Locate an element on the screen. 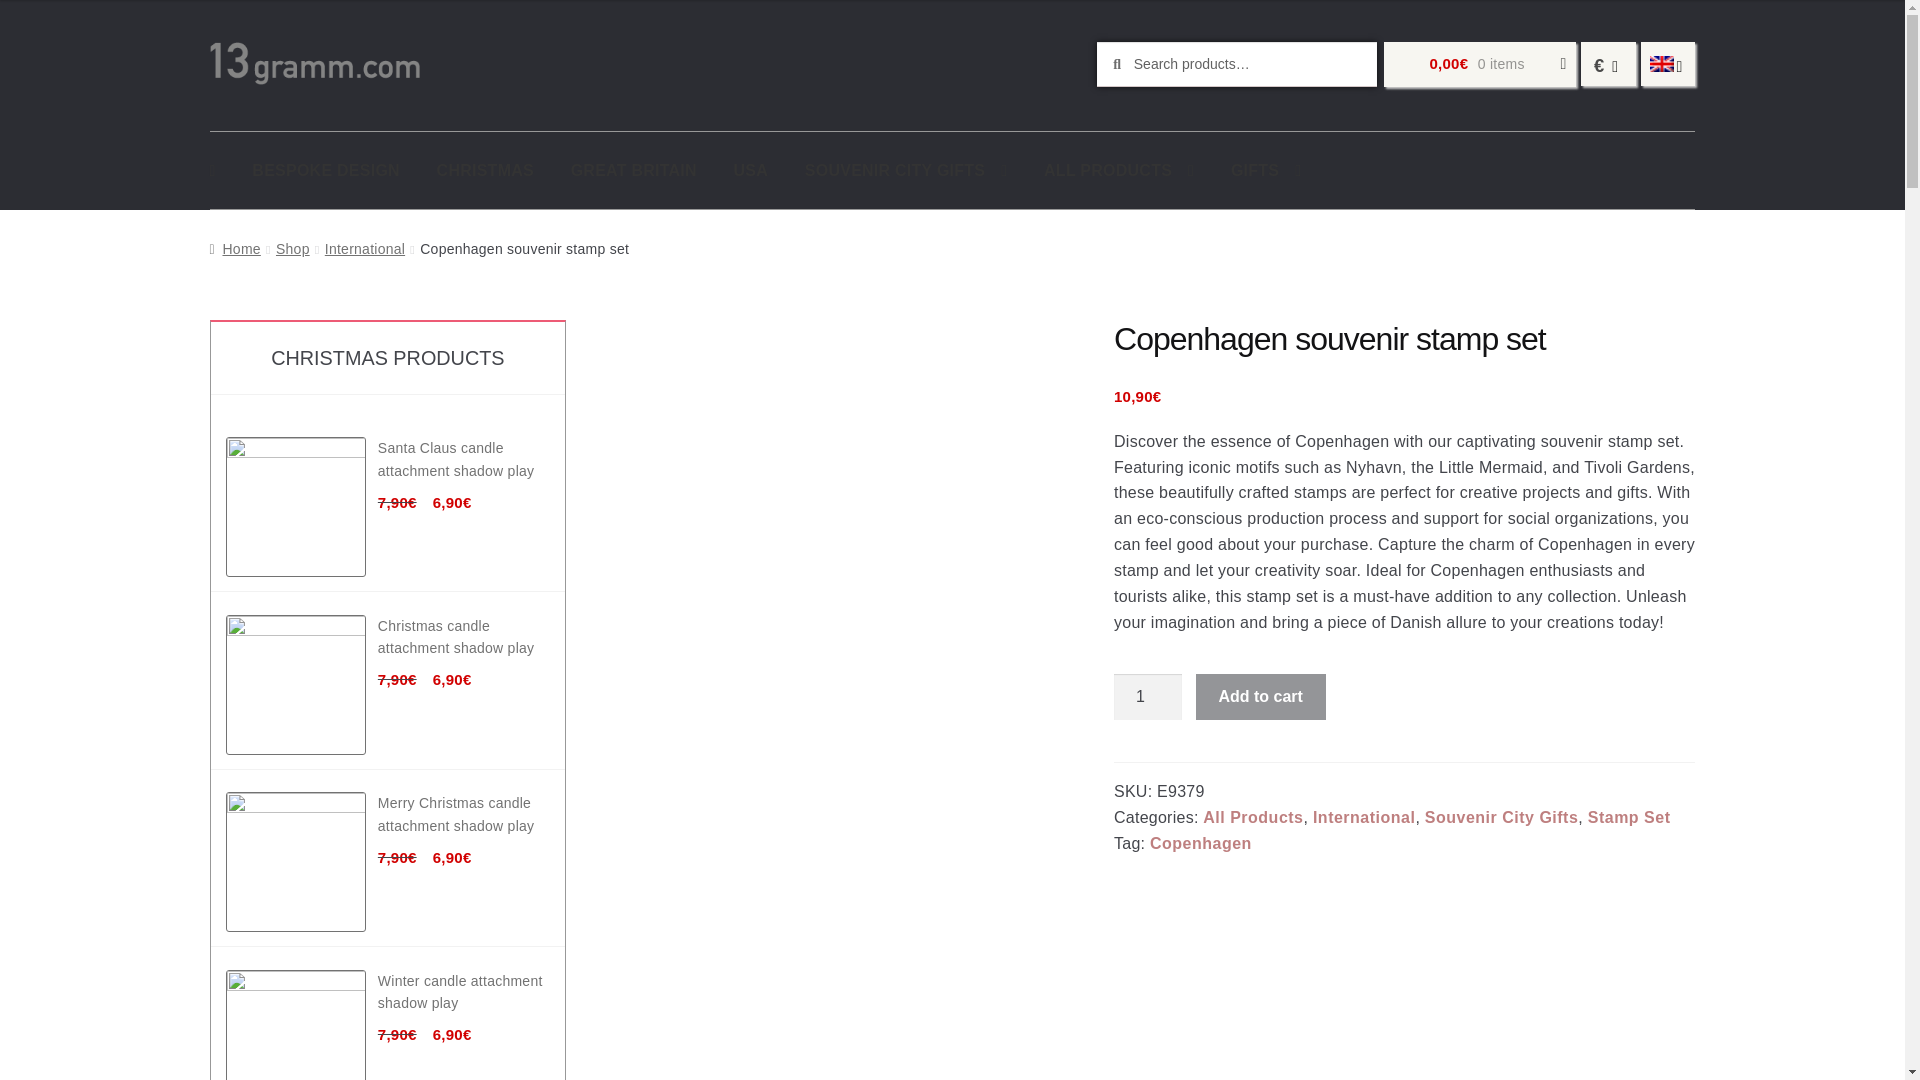 Image resolution: width=1920 pixels, height=1080 pixels. SOUVENIR CITY GIFTS is located at coordinates (906, 170).